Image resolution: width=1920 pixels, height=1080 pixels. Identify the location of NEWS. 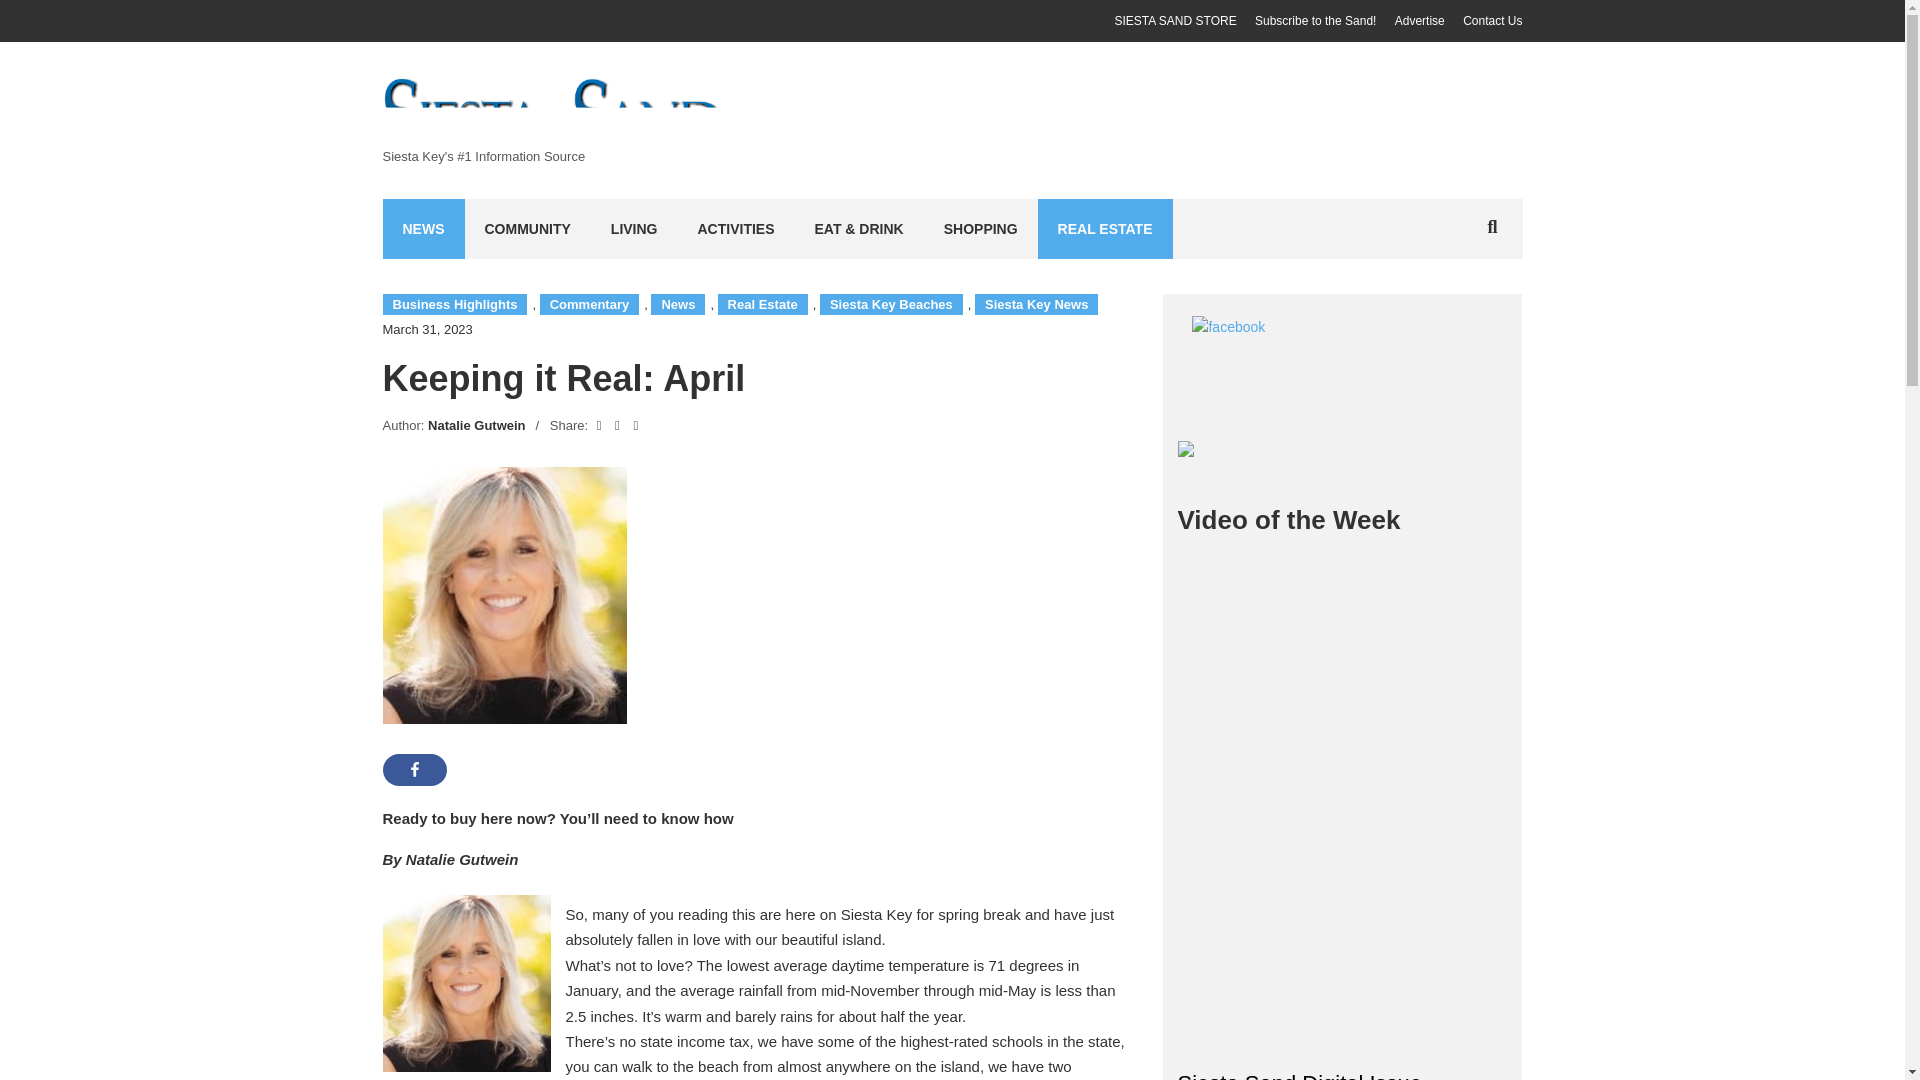
(423, 228).